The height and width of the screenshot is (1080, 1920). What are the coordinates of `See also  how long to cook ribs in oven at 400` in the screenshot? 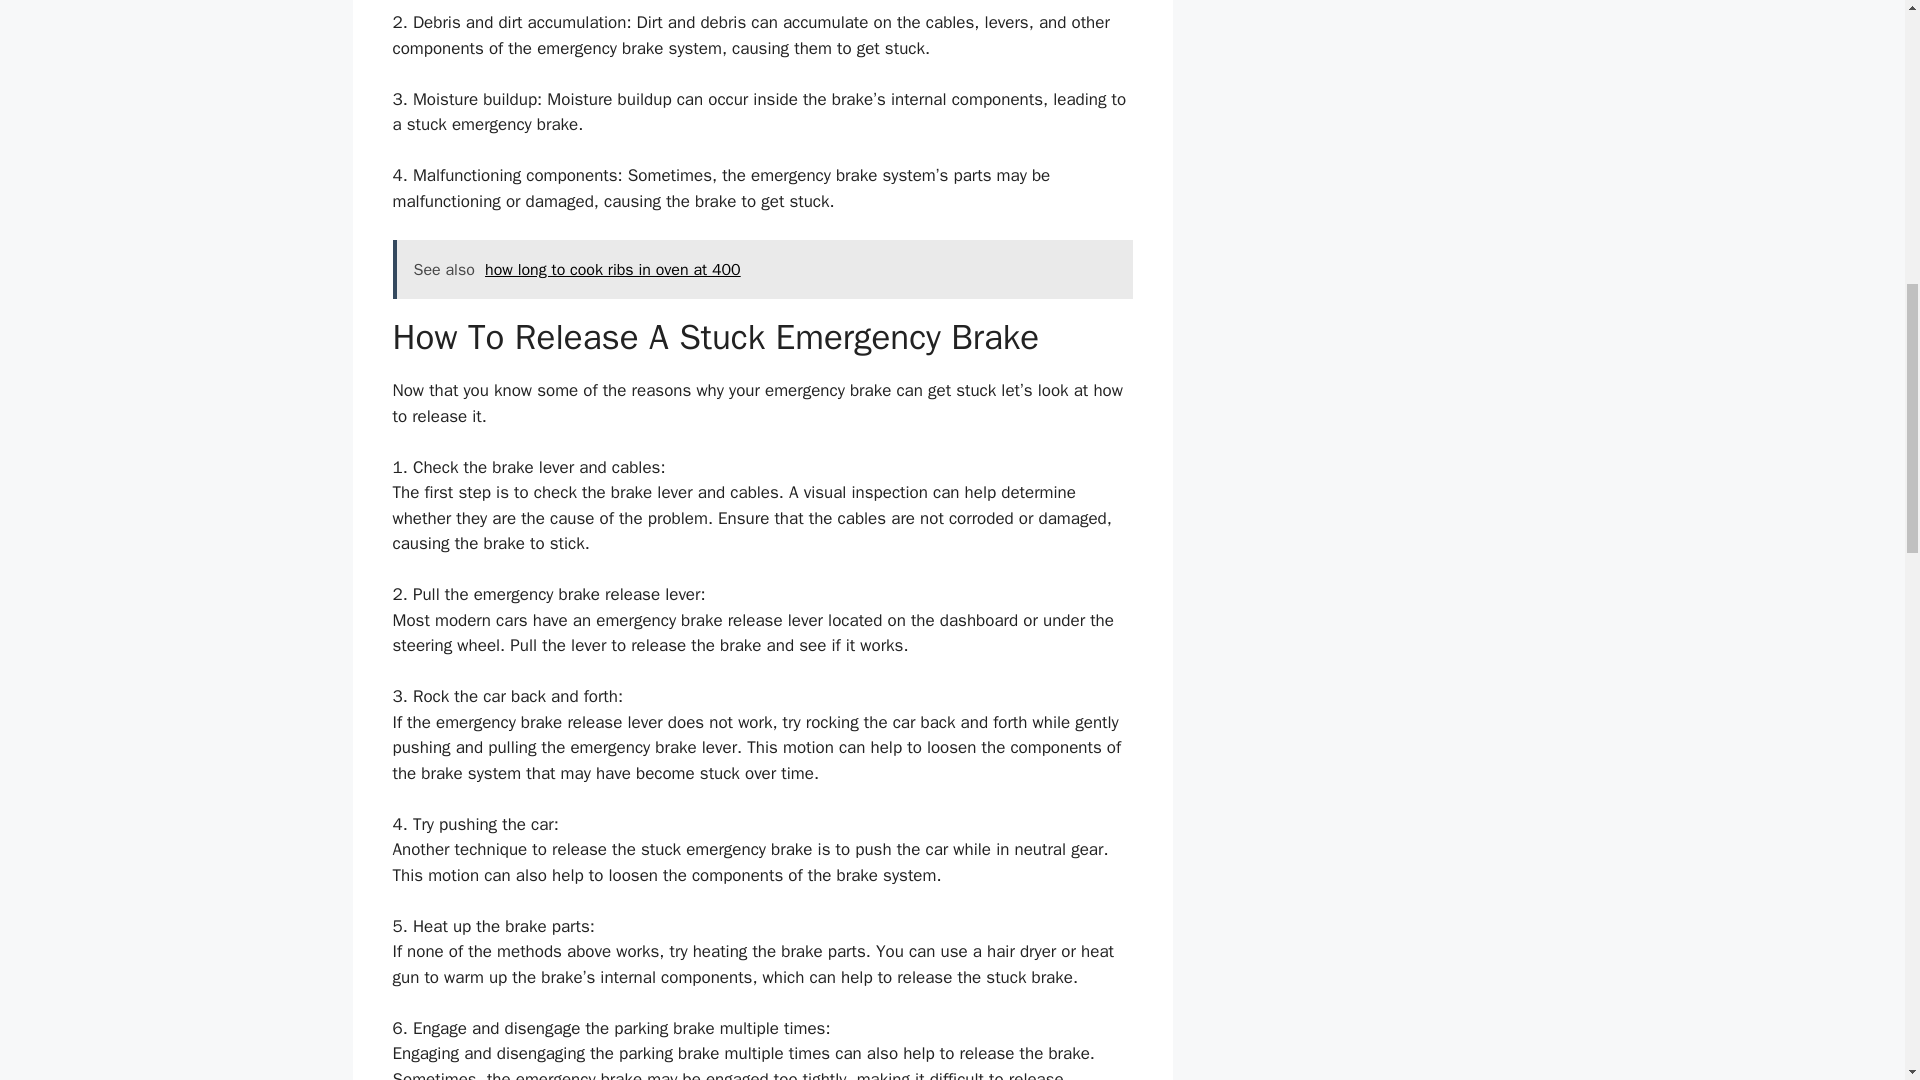 It's located at (762, 270).